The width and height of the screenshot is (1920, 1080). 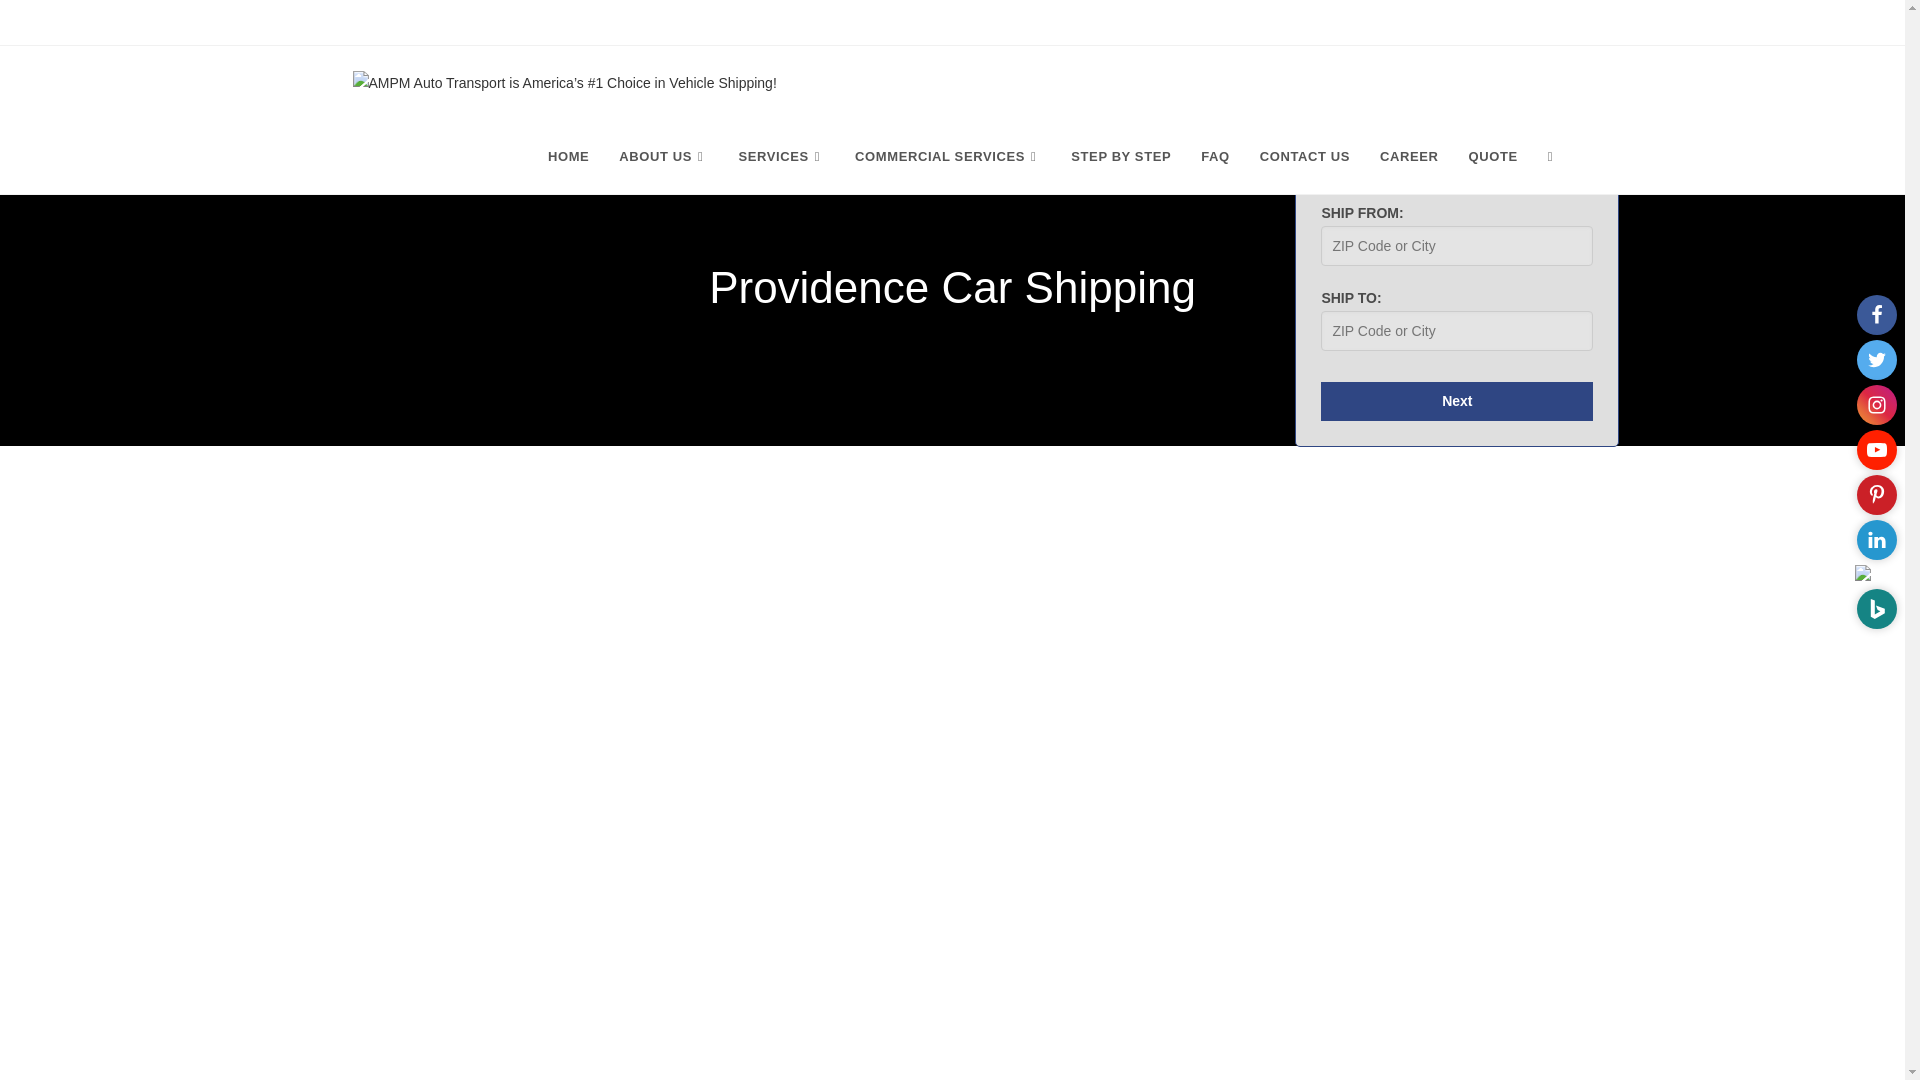 I want to click on SERVICES, so click(x=782, y=156).